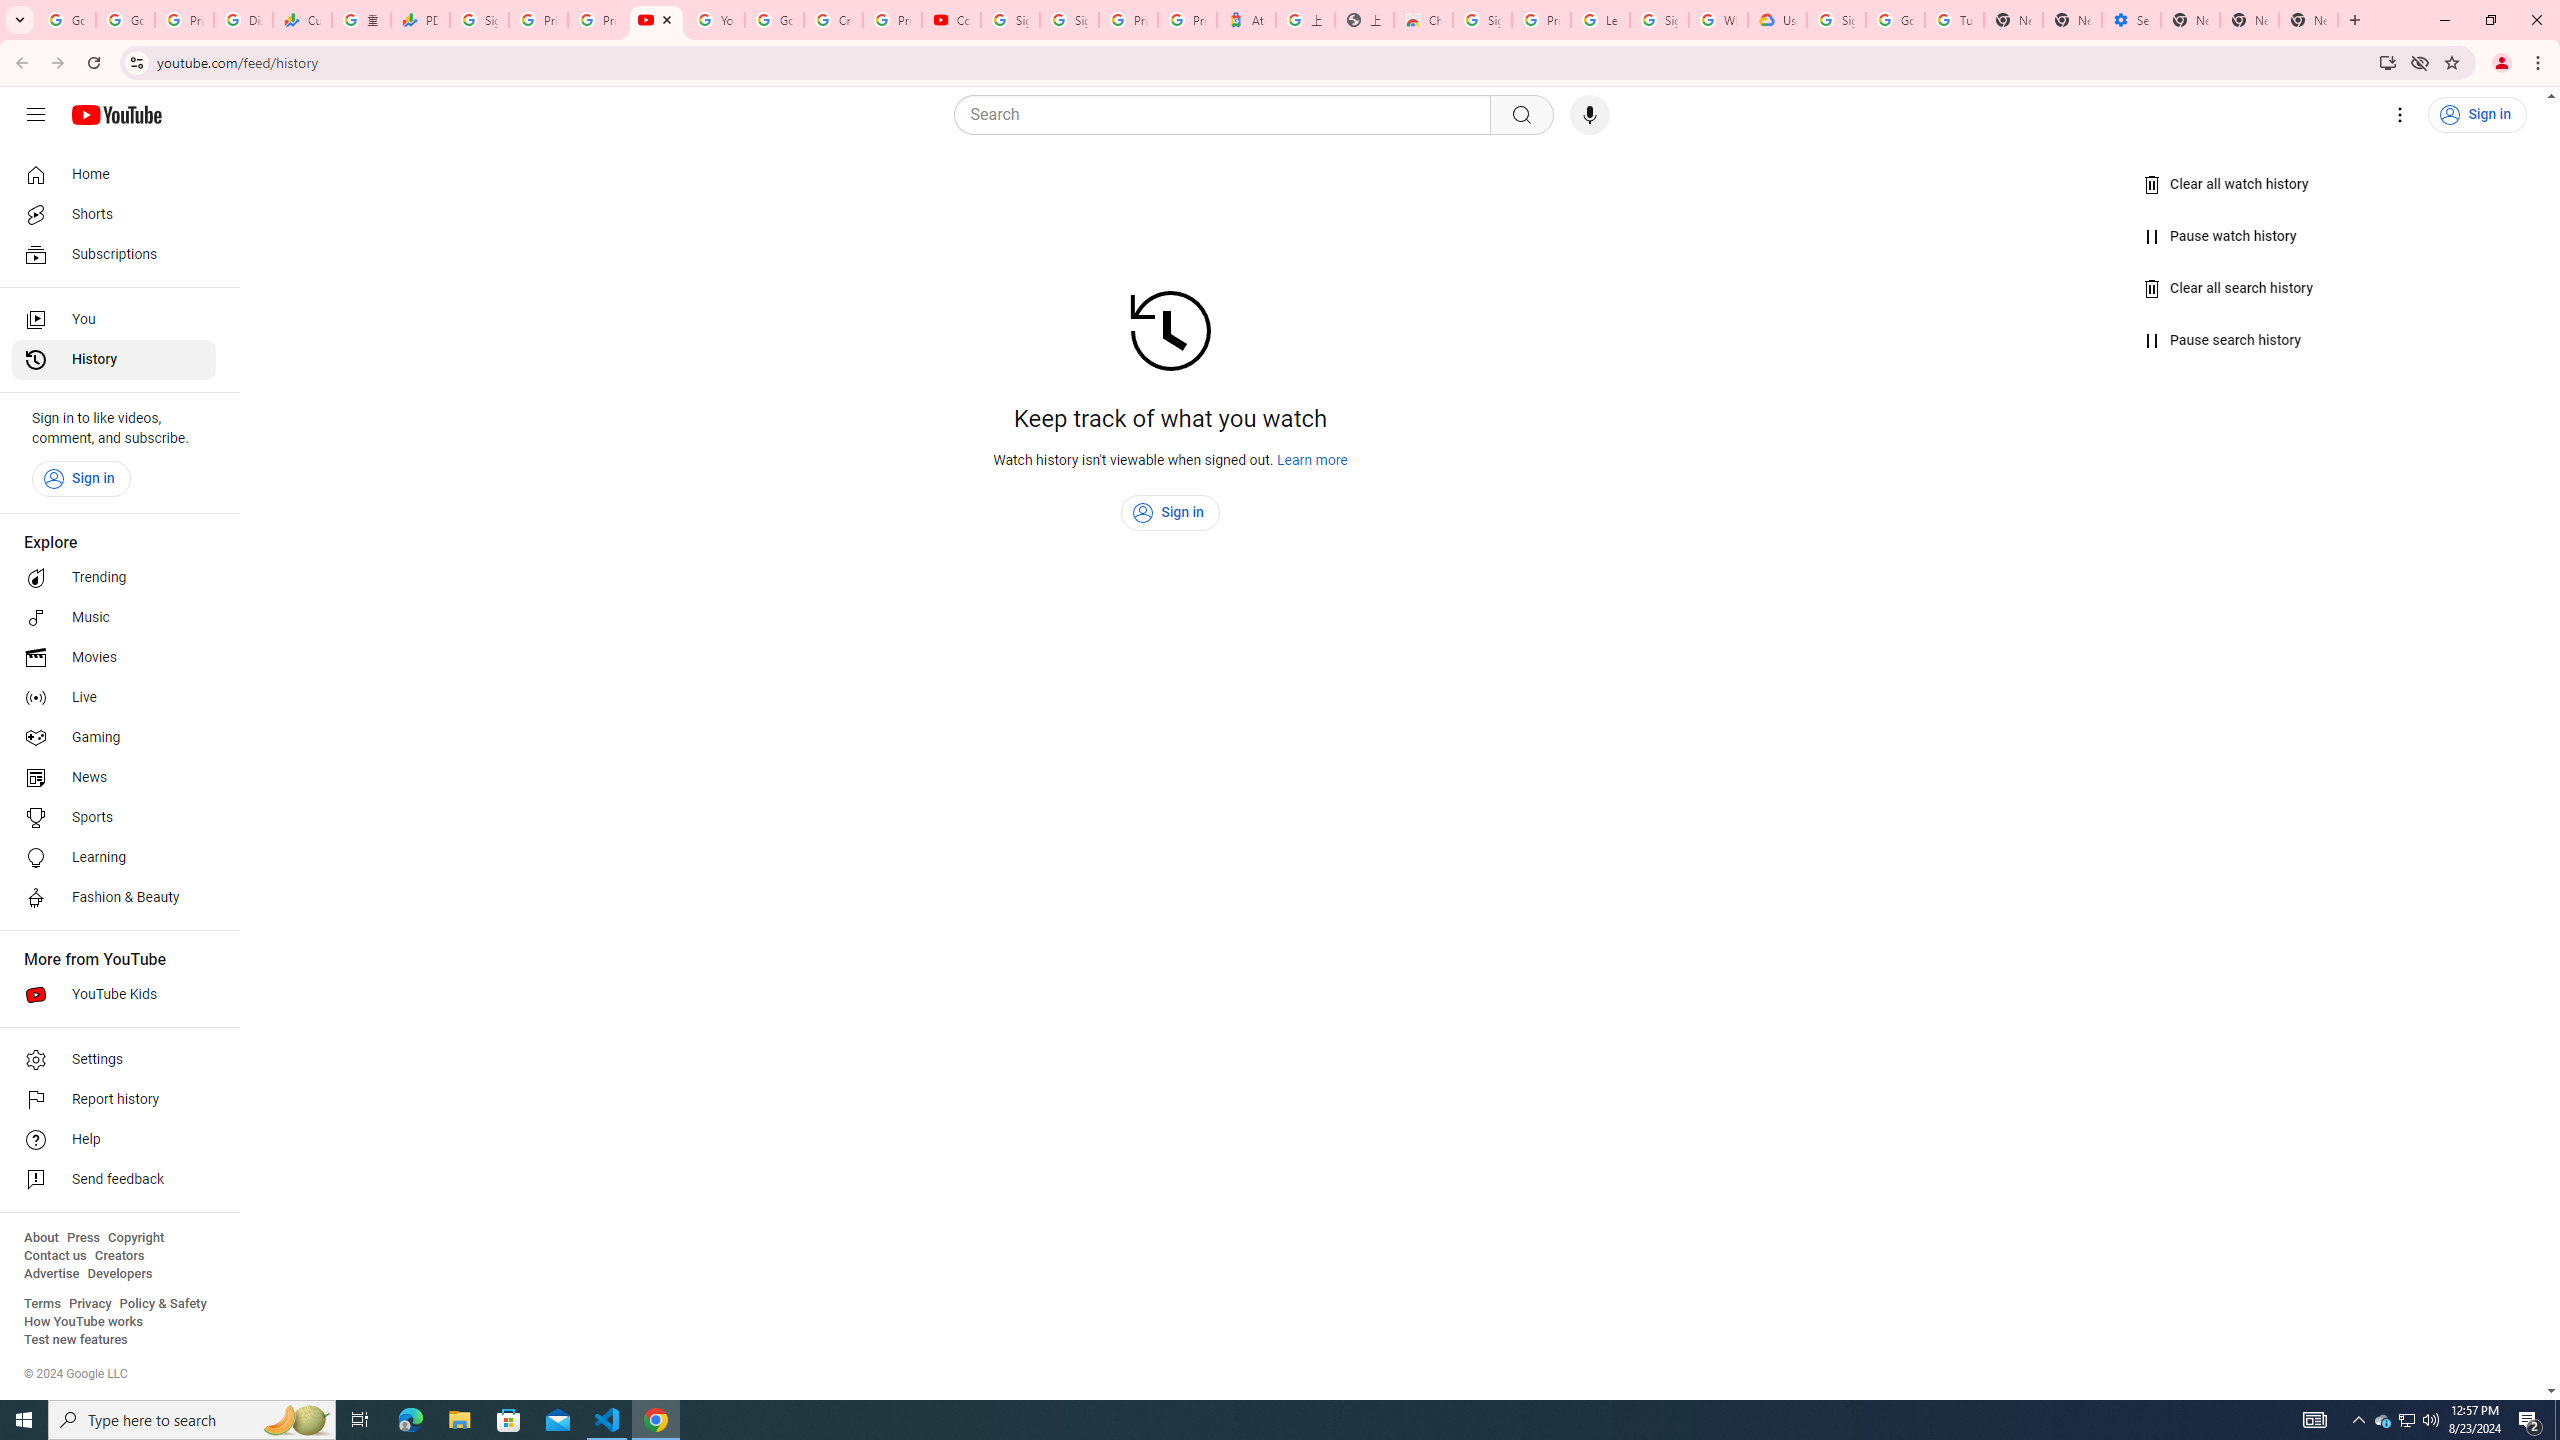 The image size is (2560, 1440). Describe the element at coordinates (114, 1140) in the screenshot. I see `Help` at that location.